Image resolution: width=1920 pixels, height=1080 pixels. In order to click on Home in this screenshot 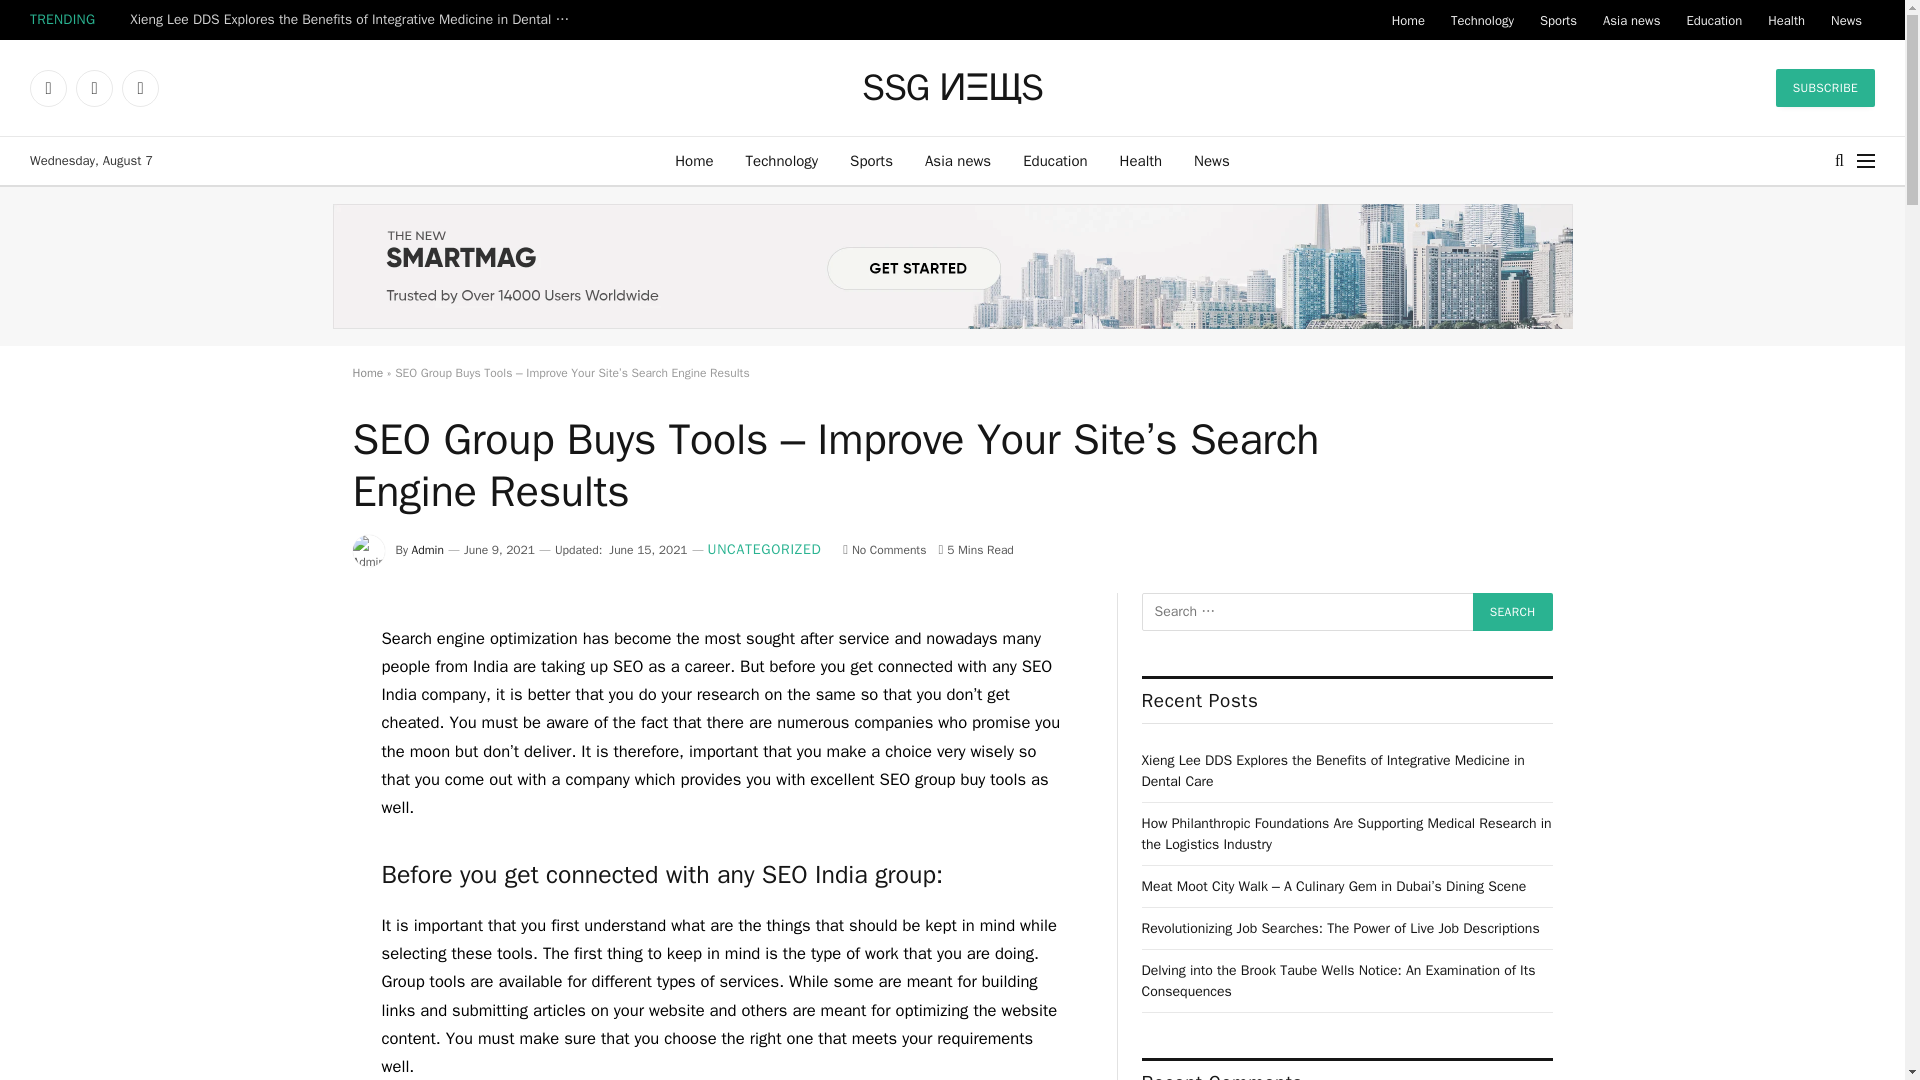, I will do `click(694, 160)`.